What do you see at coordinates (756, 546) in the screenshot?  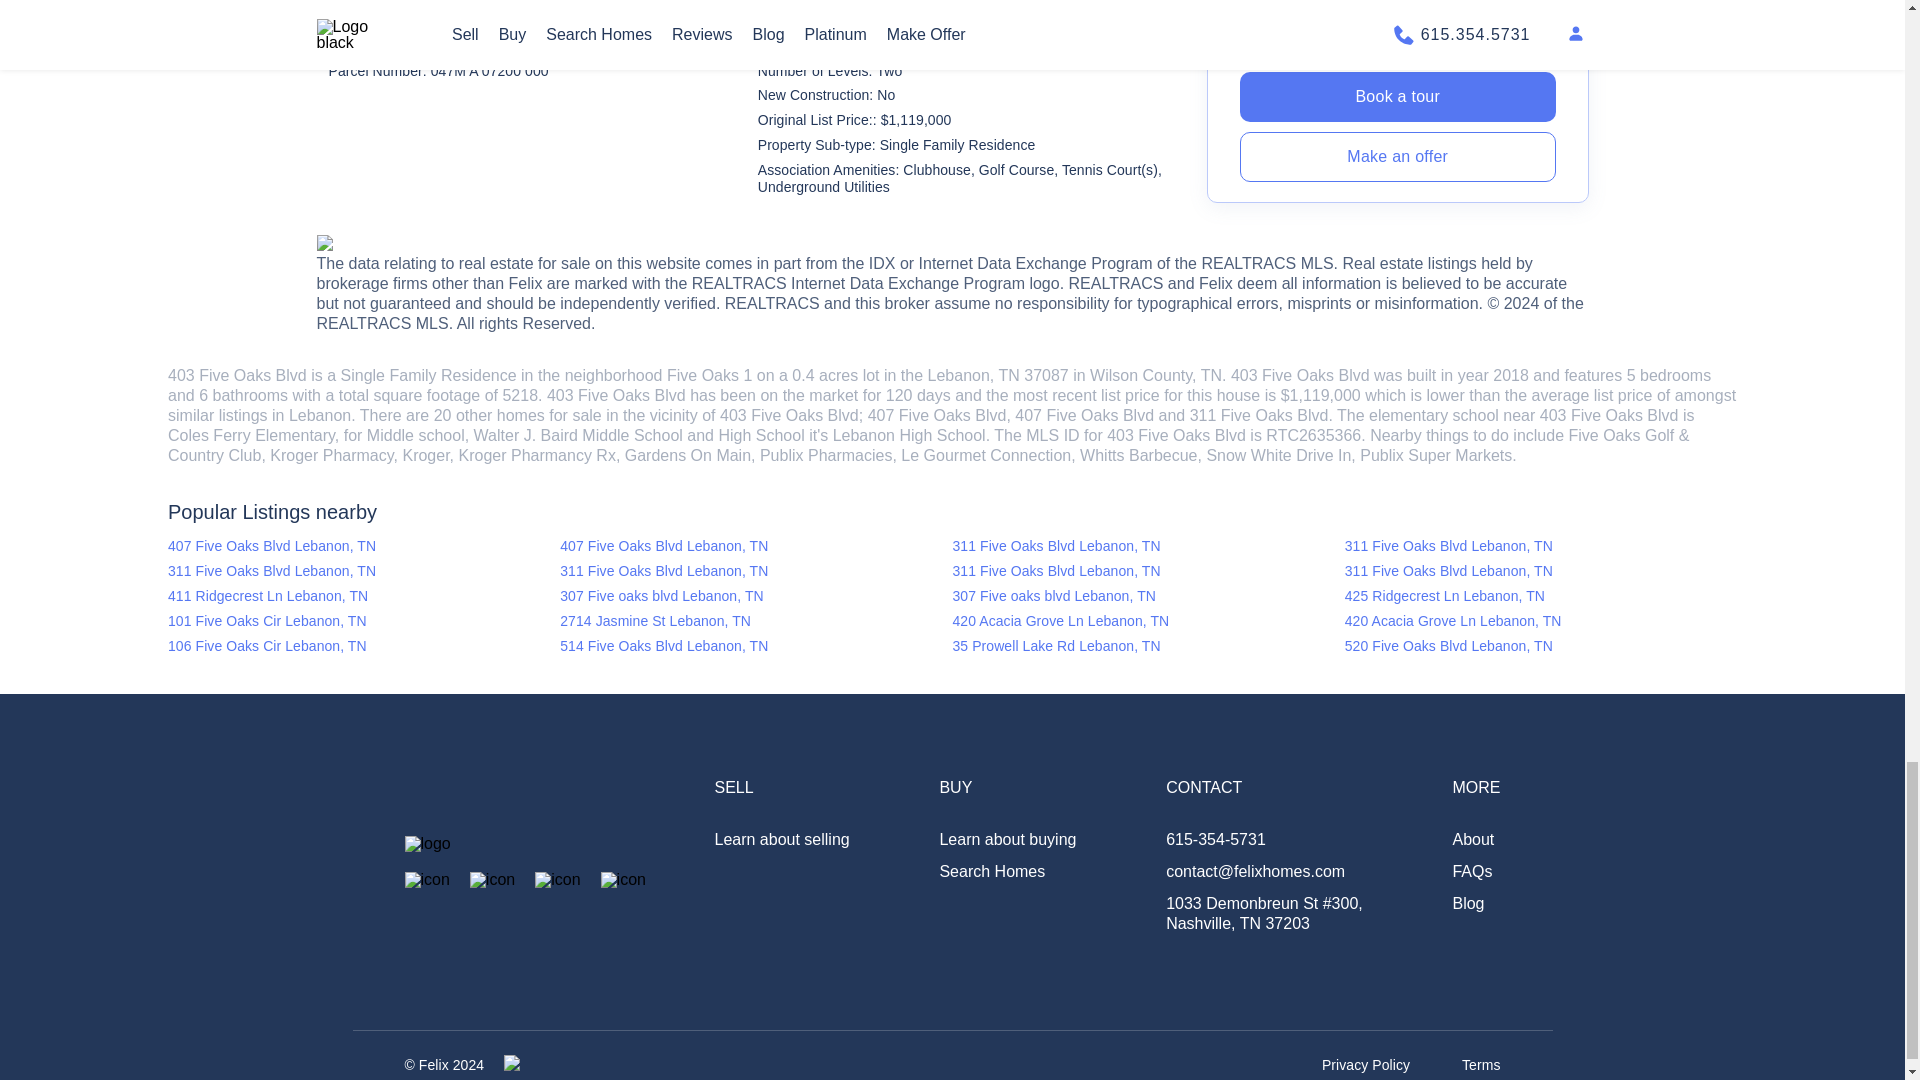 I see `407 Five Oaks Blvd Lebanon, TN` at bounding box center [756, 546].